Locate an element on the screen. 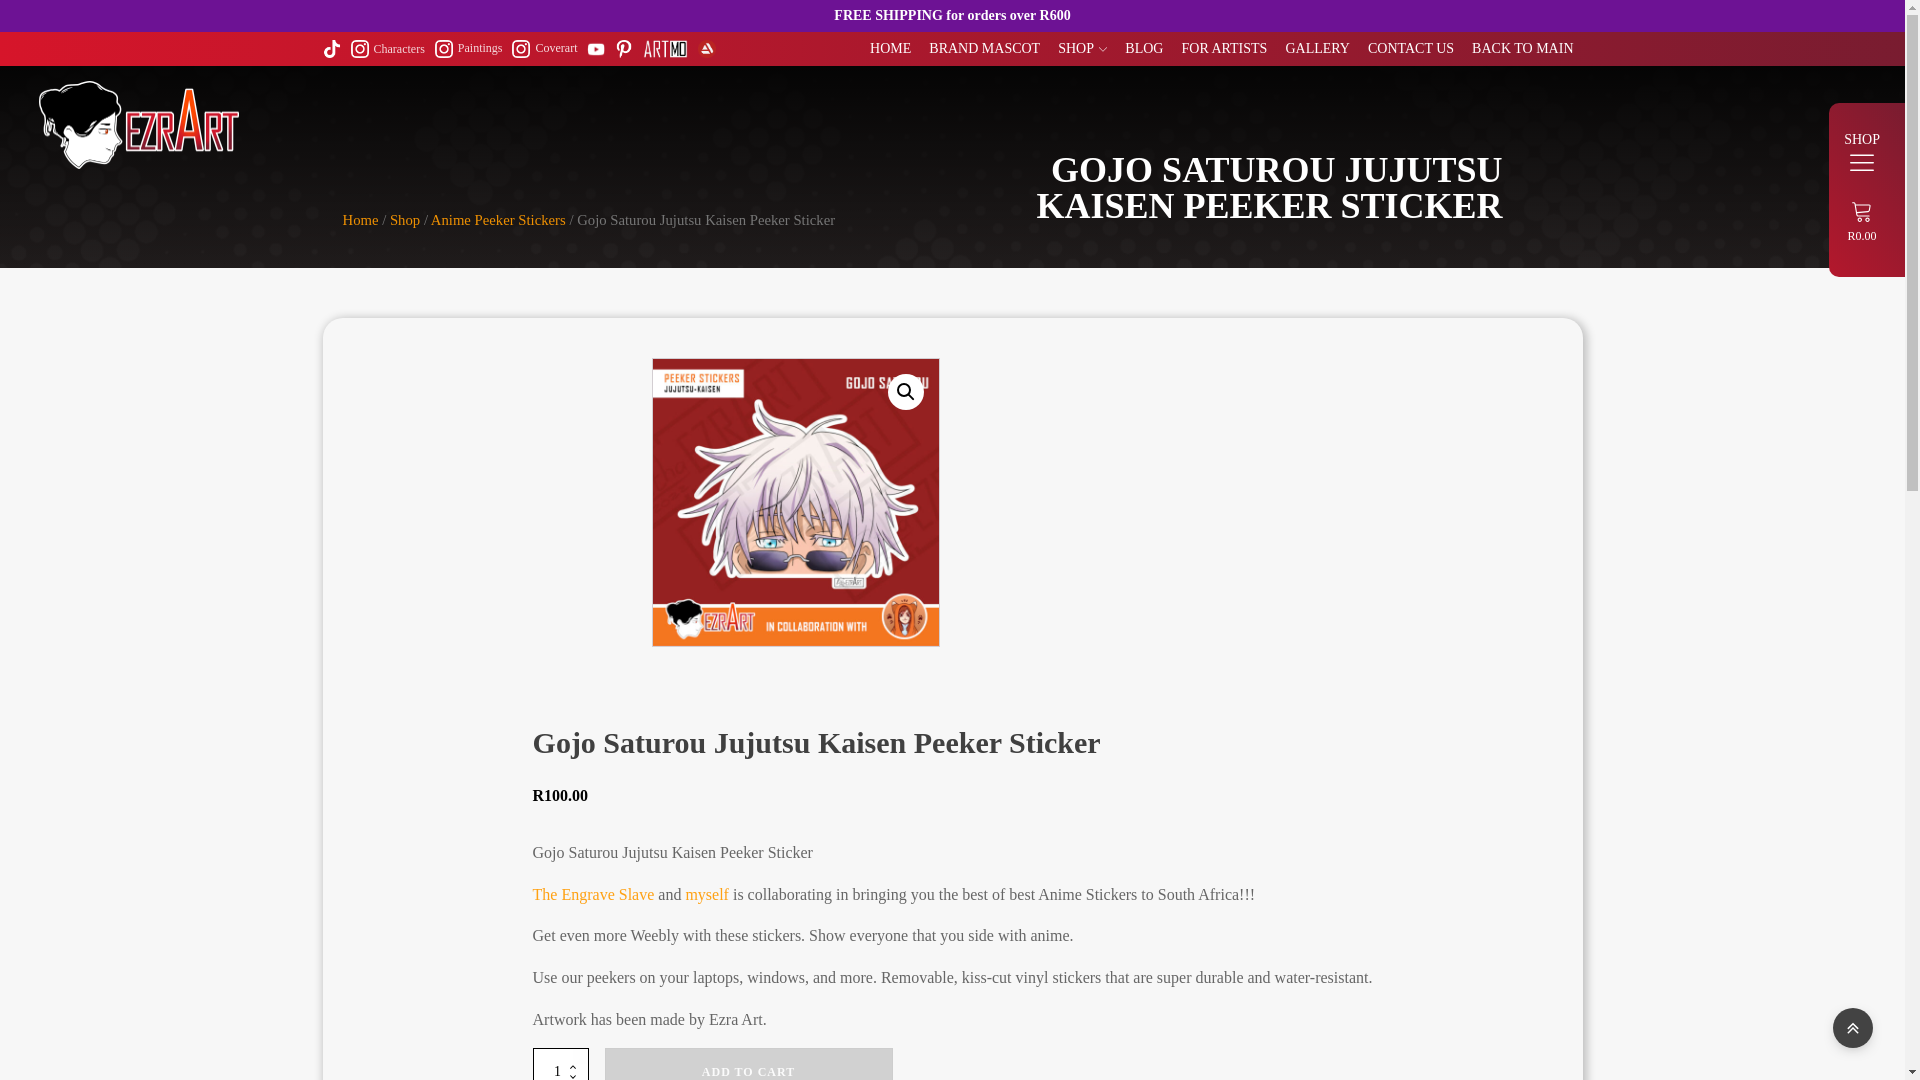 Image resolution: width=1920 pixels, height=1080 pixels. Characters is located at coordinates (386, 48).